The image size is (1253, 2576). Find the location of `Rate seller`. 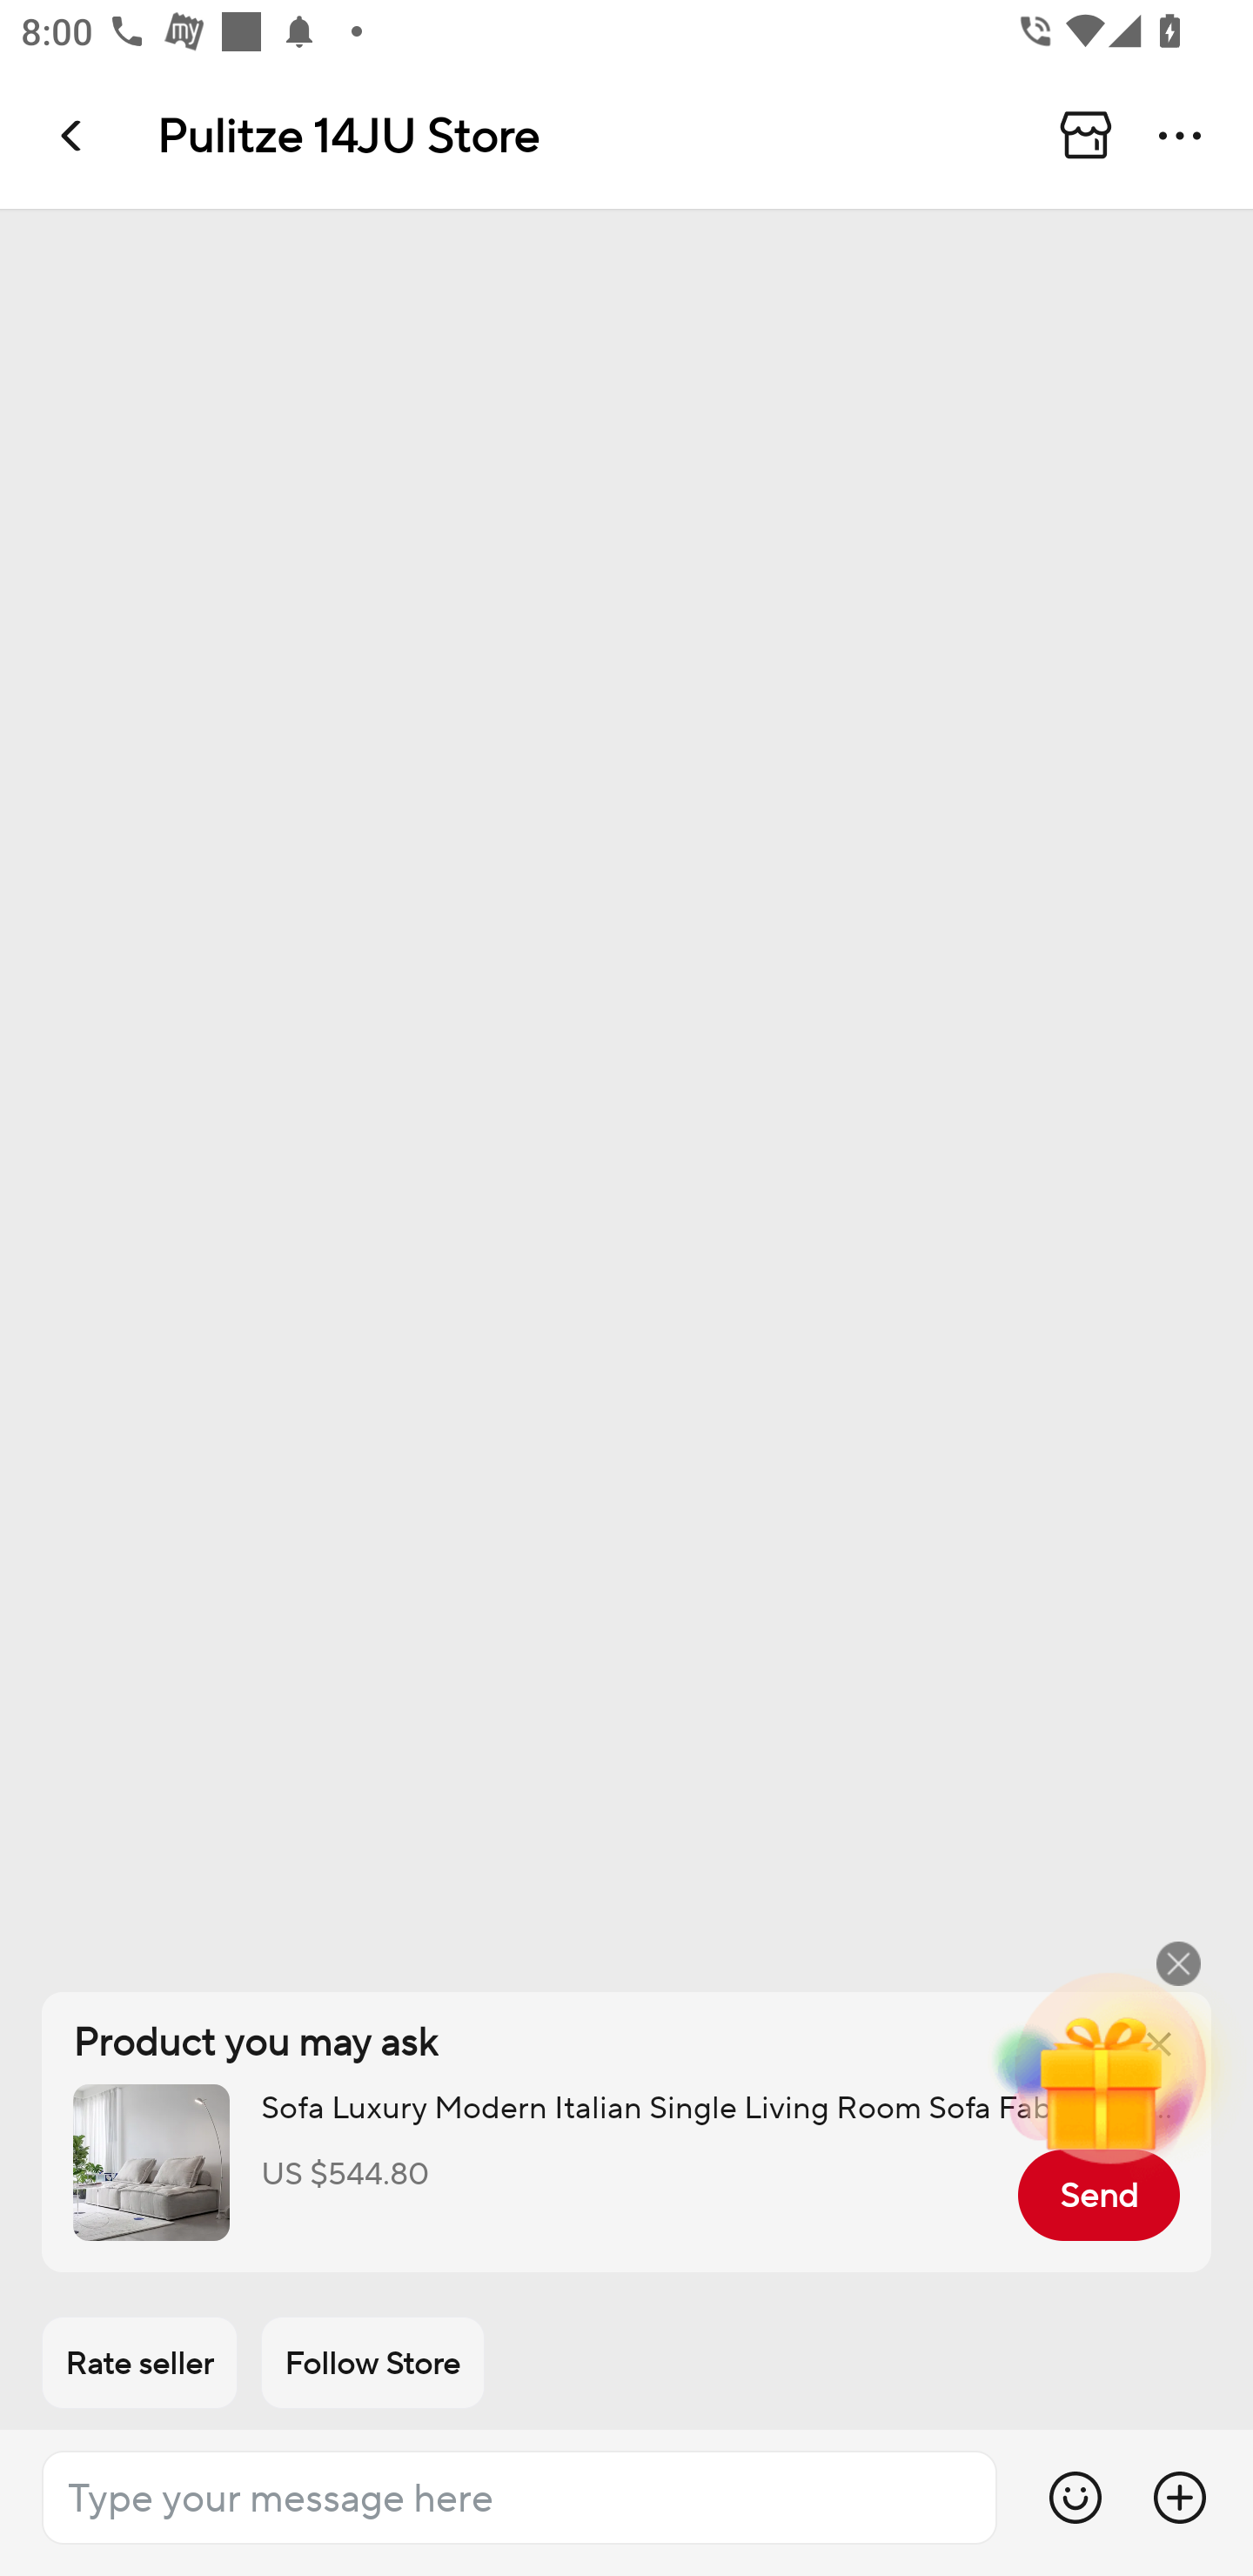

Rate seller is located at coordinates (139, 2362).